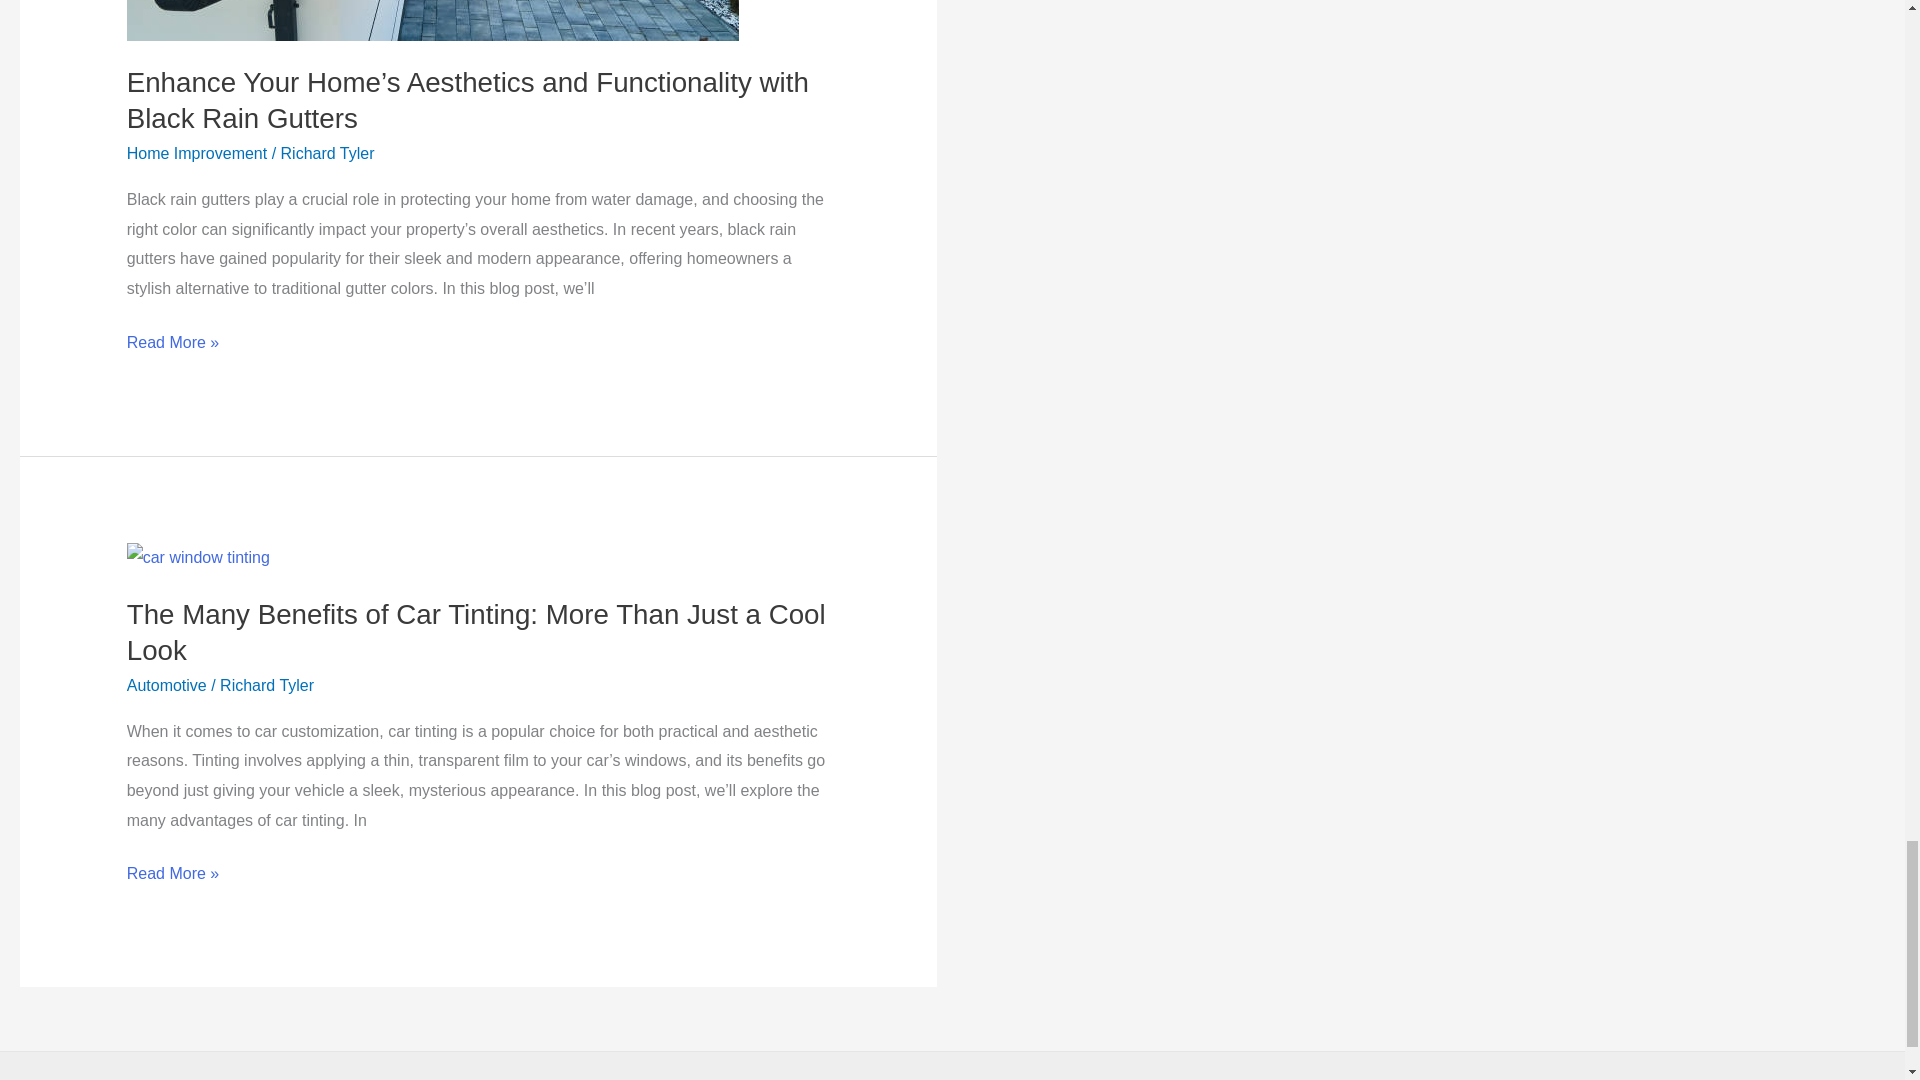  What do you see at coordinates (327, 153) in the screenshot?
I see `Richard Tyler` at bounding box center [327, 153].